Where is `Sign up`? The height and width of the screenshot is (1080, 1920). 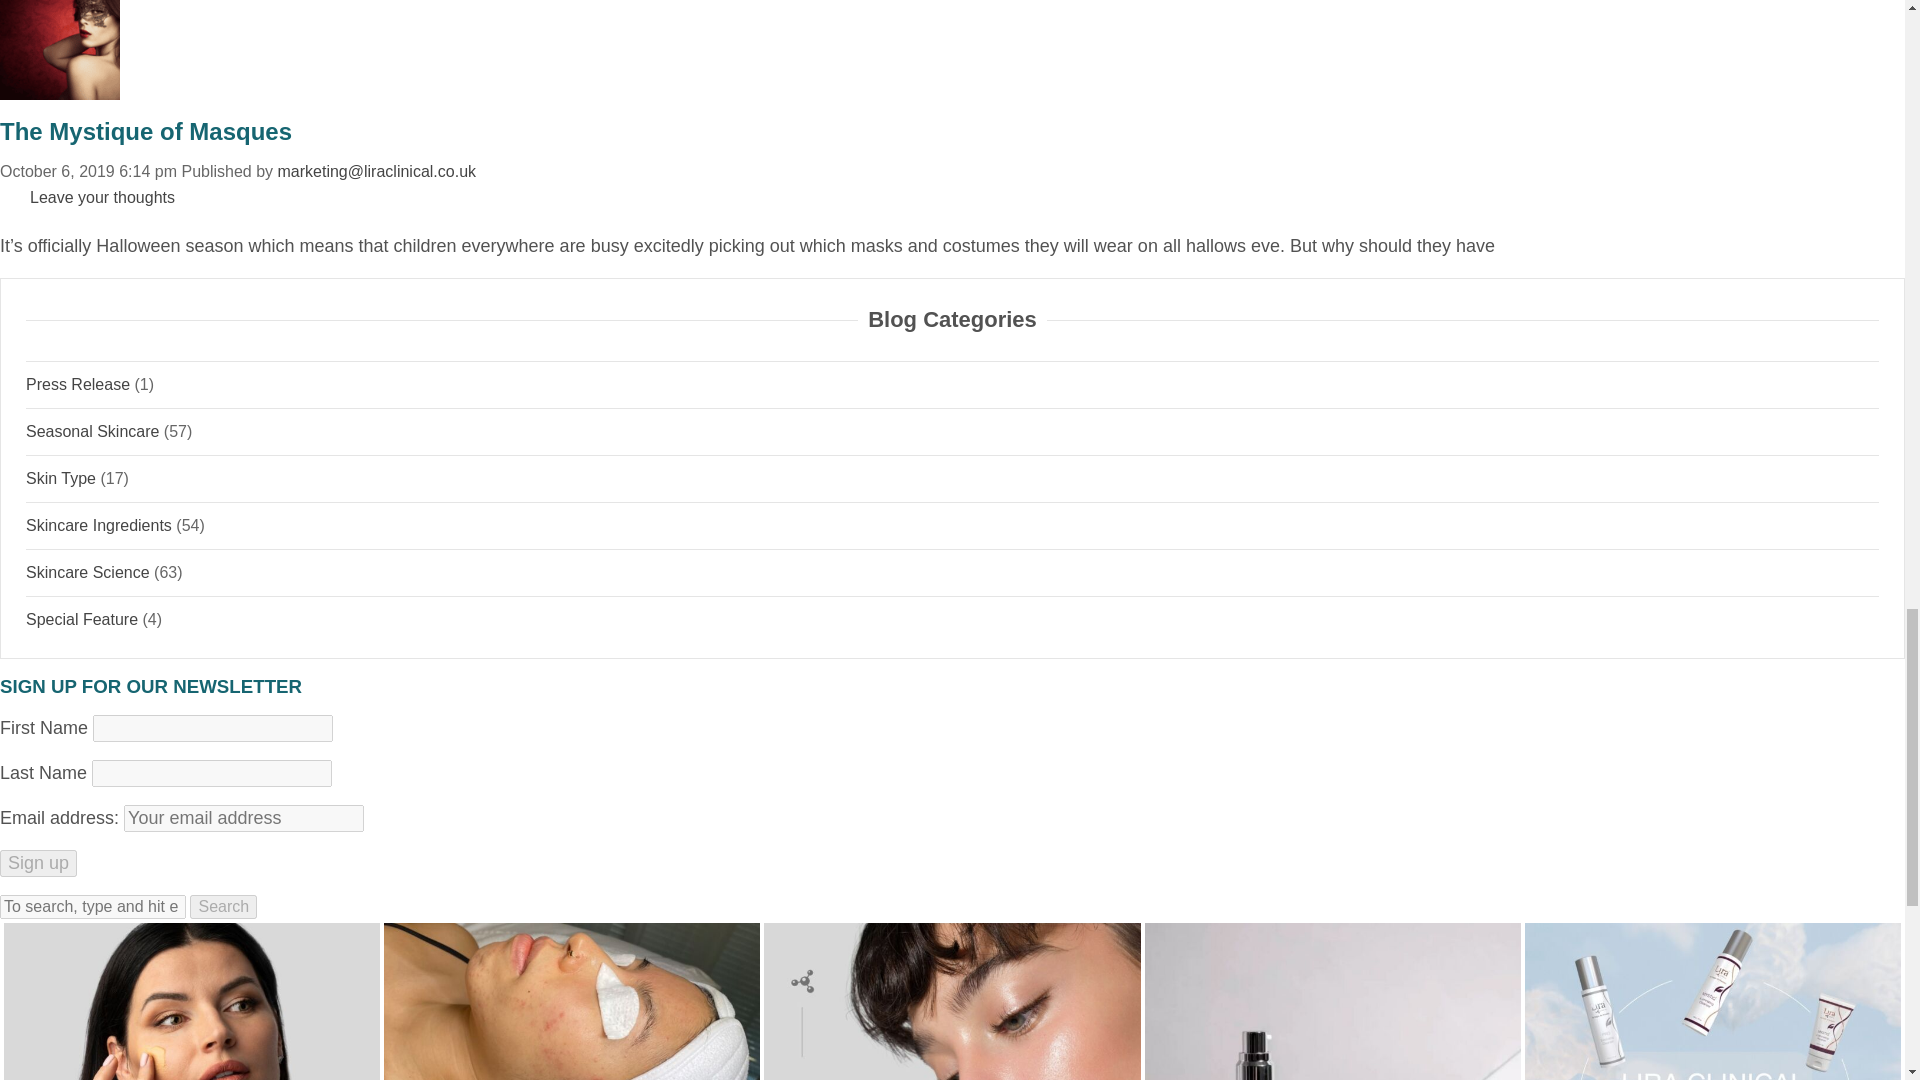 Sign up is located at coordinates (38, 862).